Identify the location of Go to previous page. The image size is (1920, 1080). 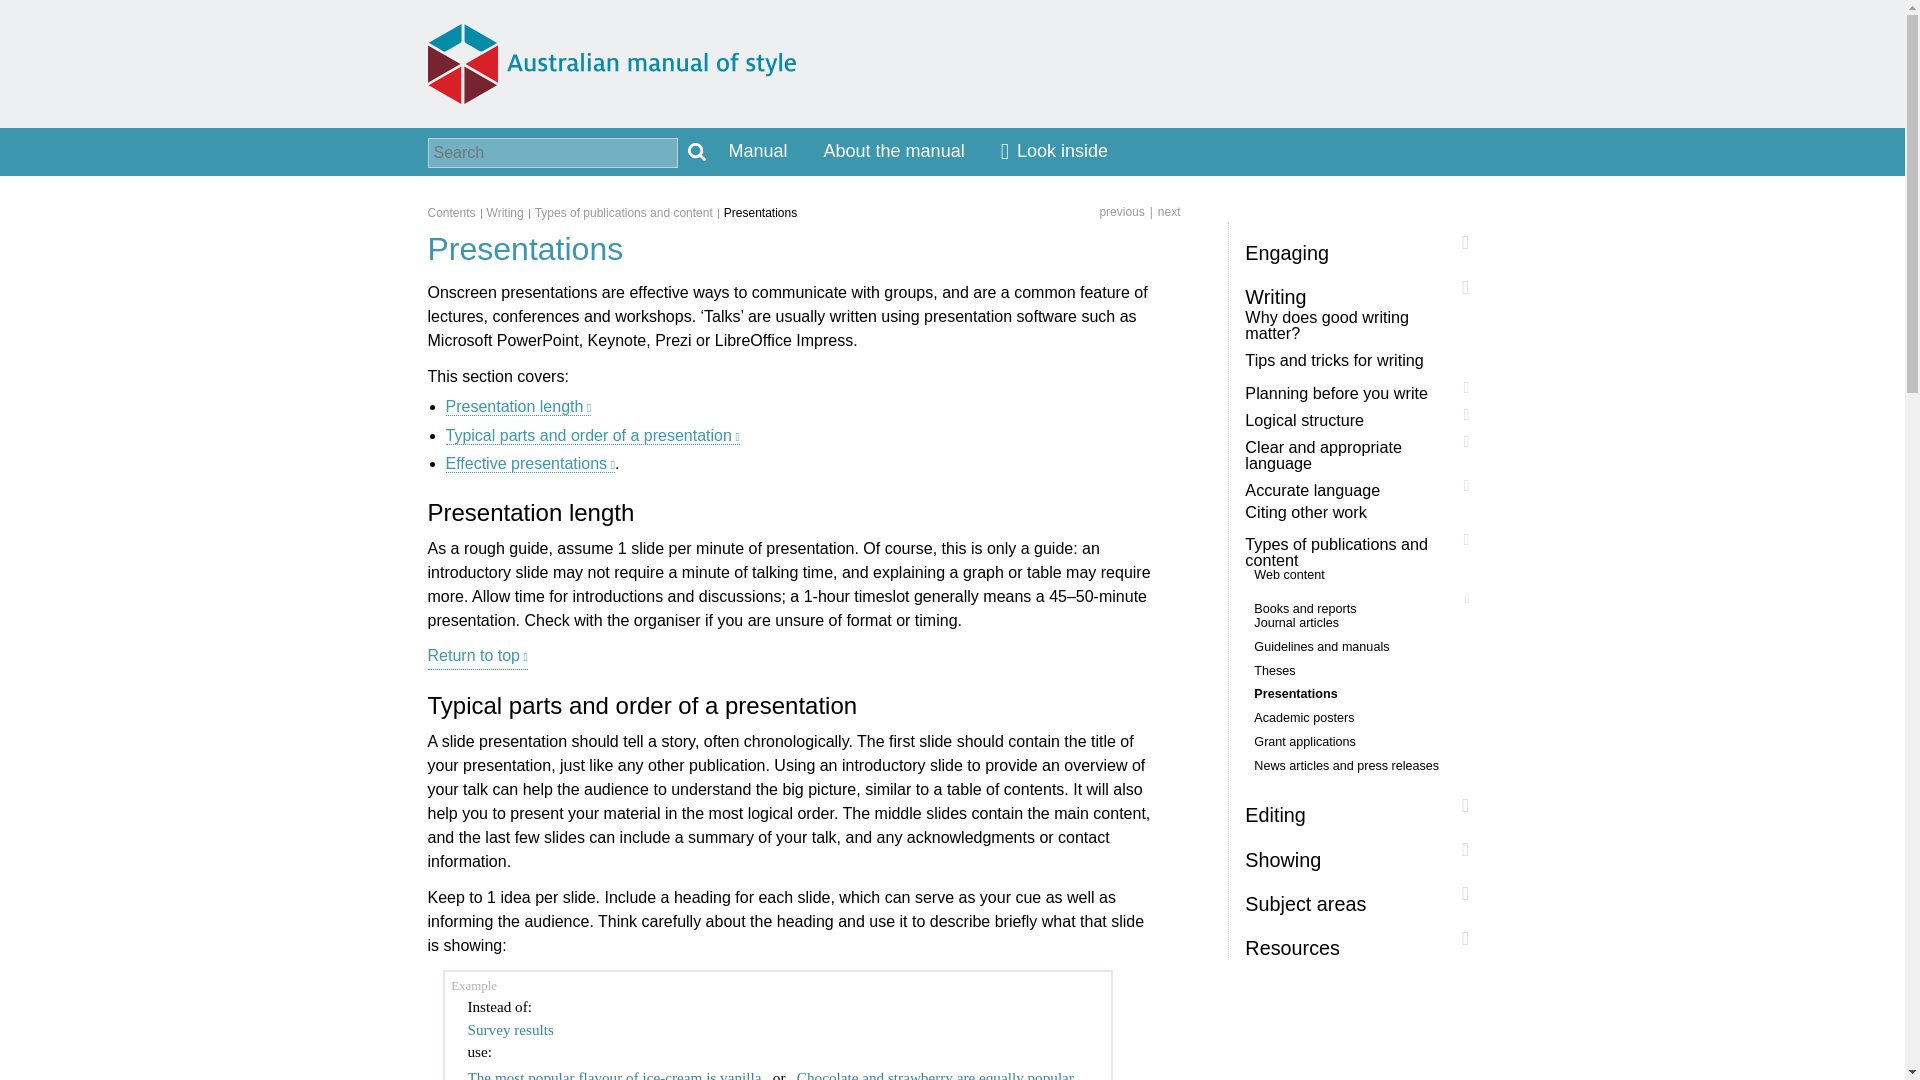
(1121, 211).